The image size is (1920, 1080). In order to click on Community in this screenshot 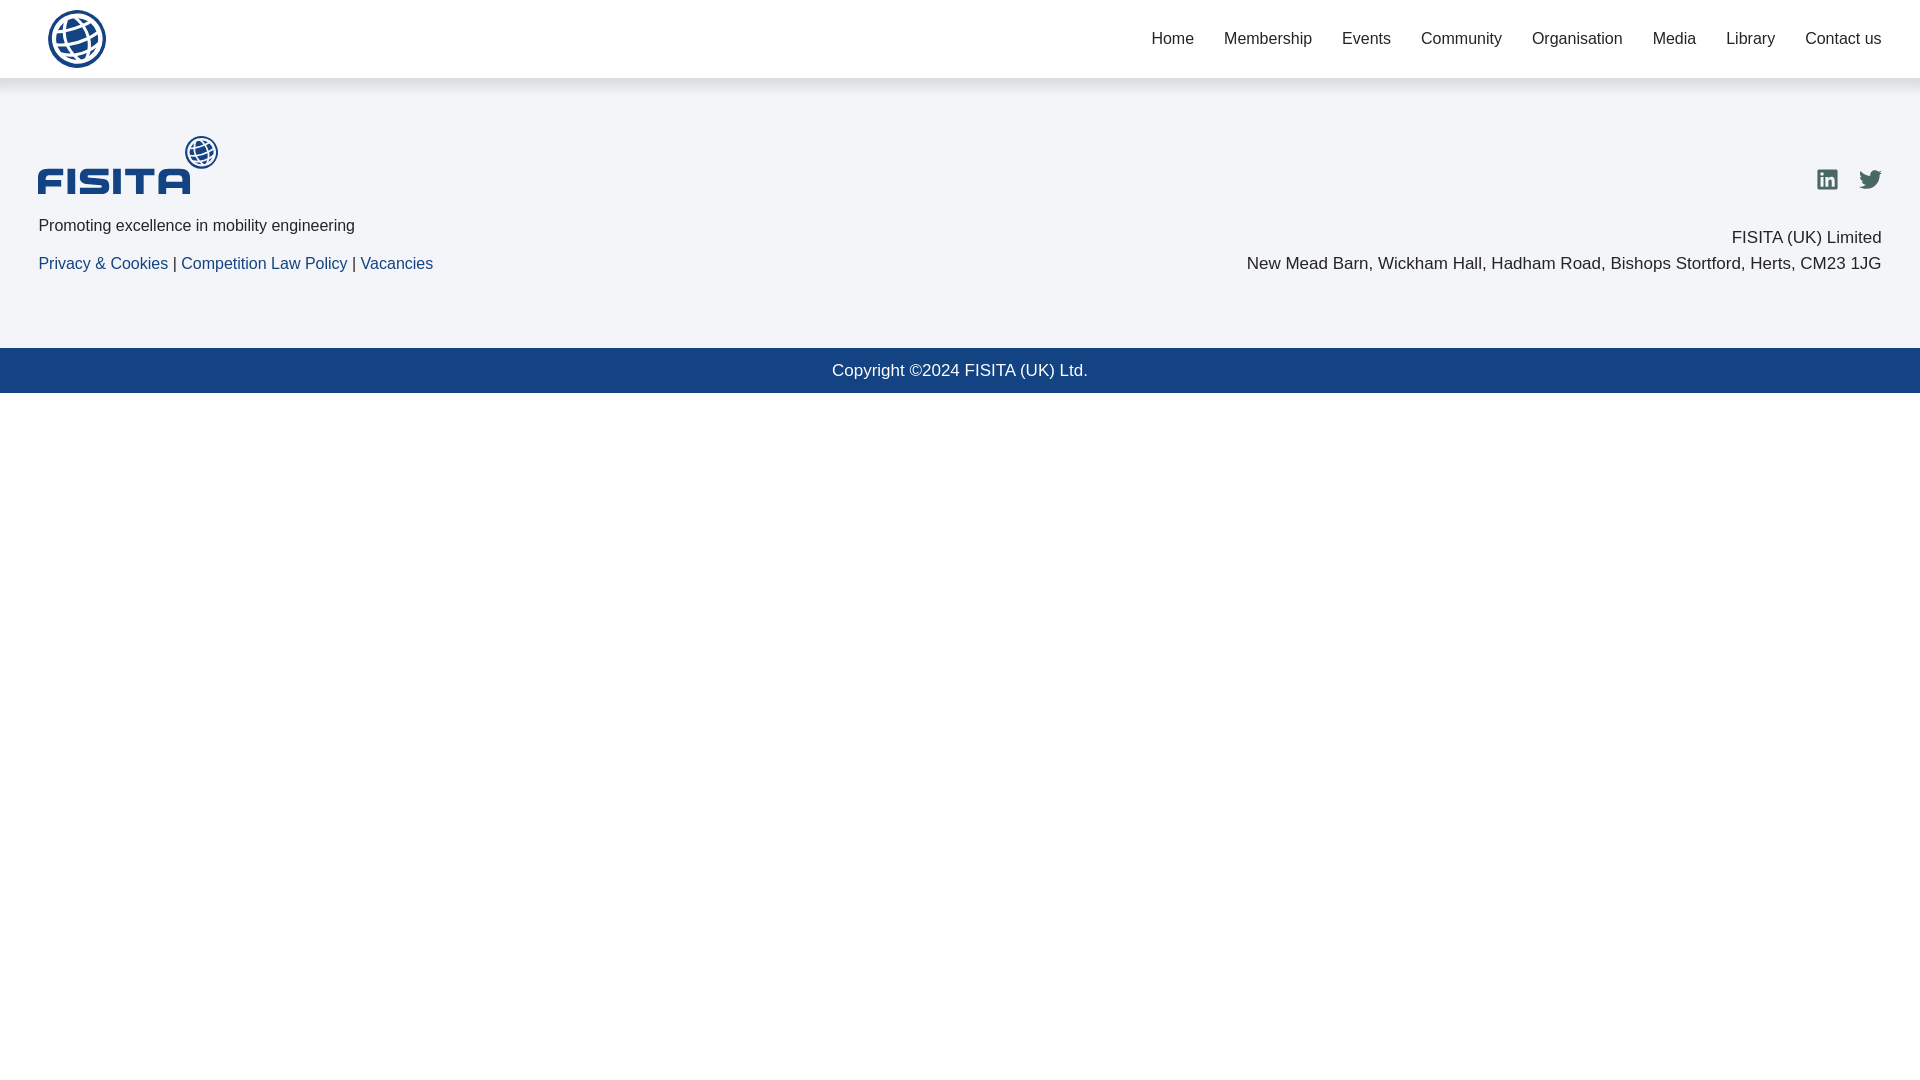, I will do `click(1460, 38)`.